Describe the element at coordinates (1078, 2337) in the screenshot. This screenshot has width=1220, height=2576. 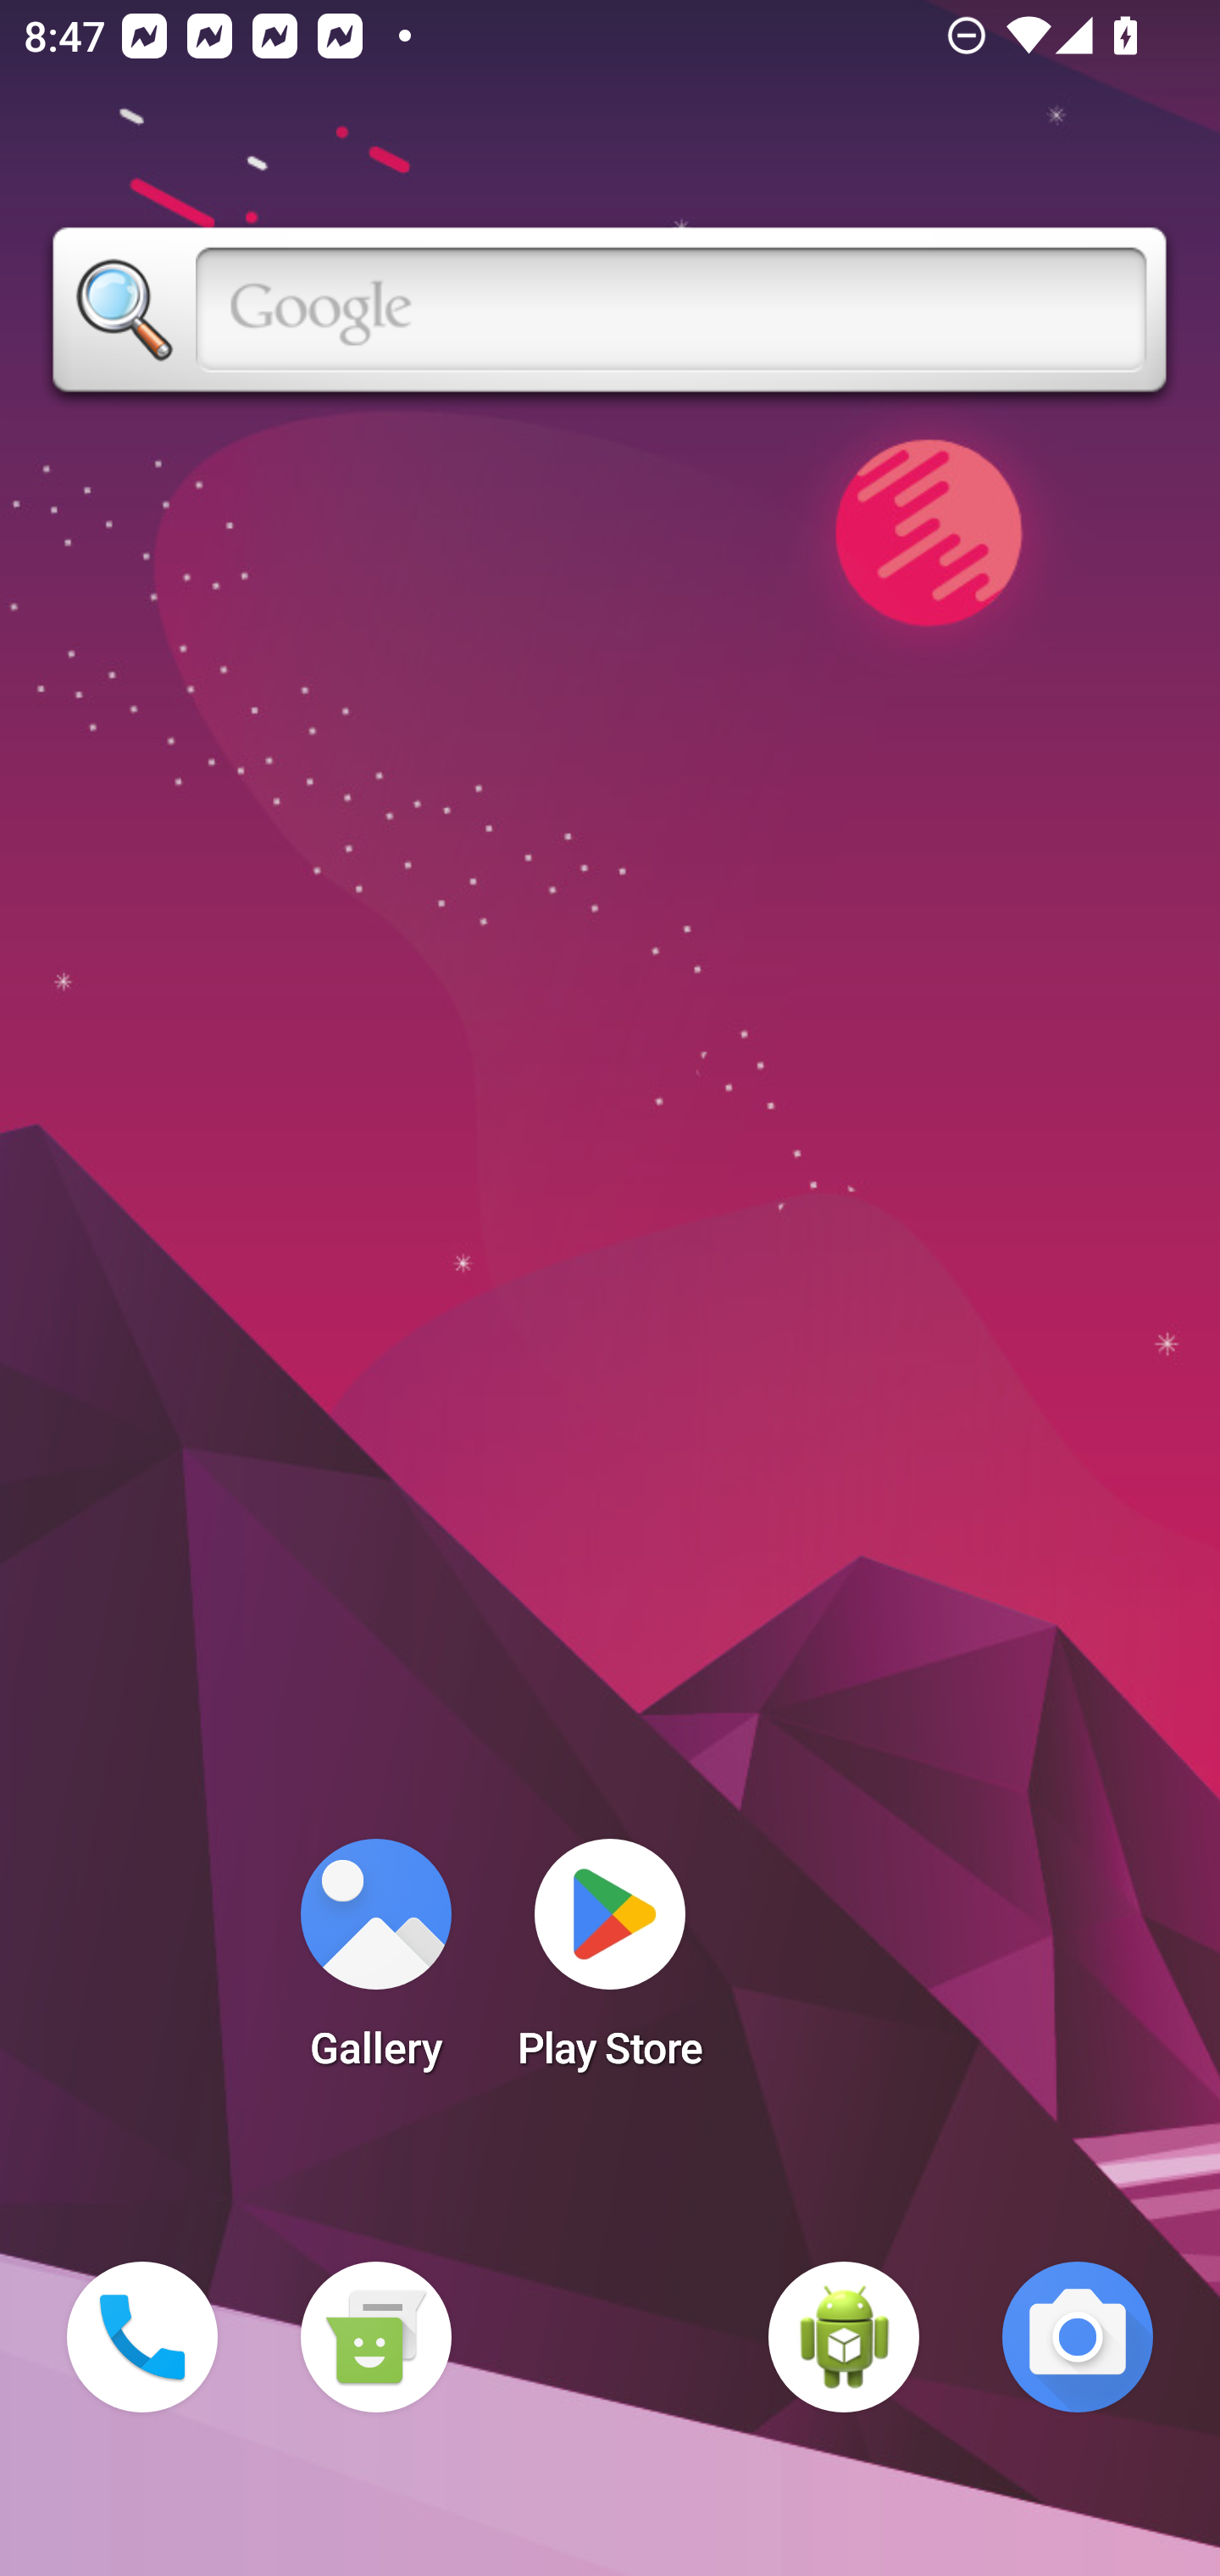
I see `Camera` at that location.